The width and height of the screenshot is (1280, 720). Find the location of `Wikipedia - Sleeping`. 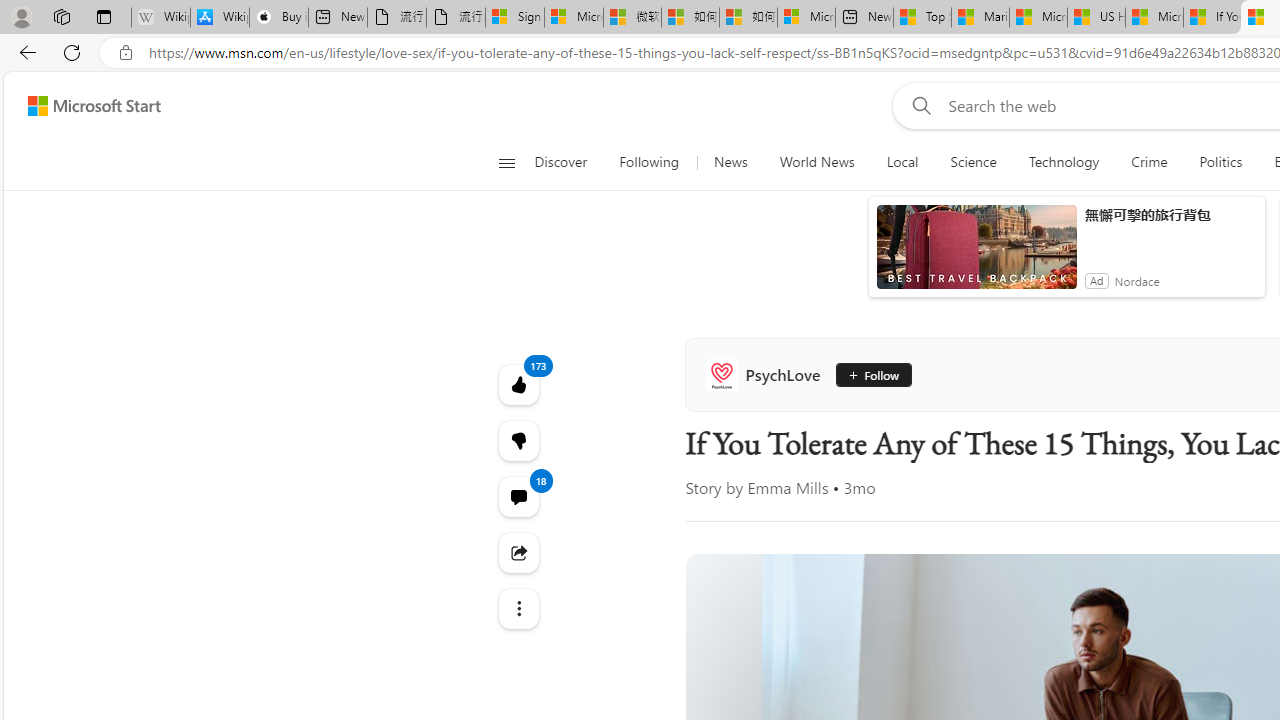

Wikipedia - Sleeping is located at coordinates (160, 18).